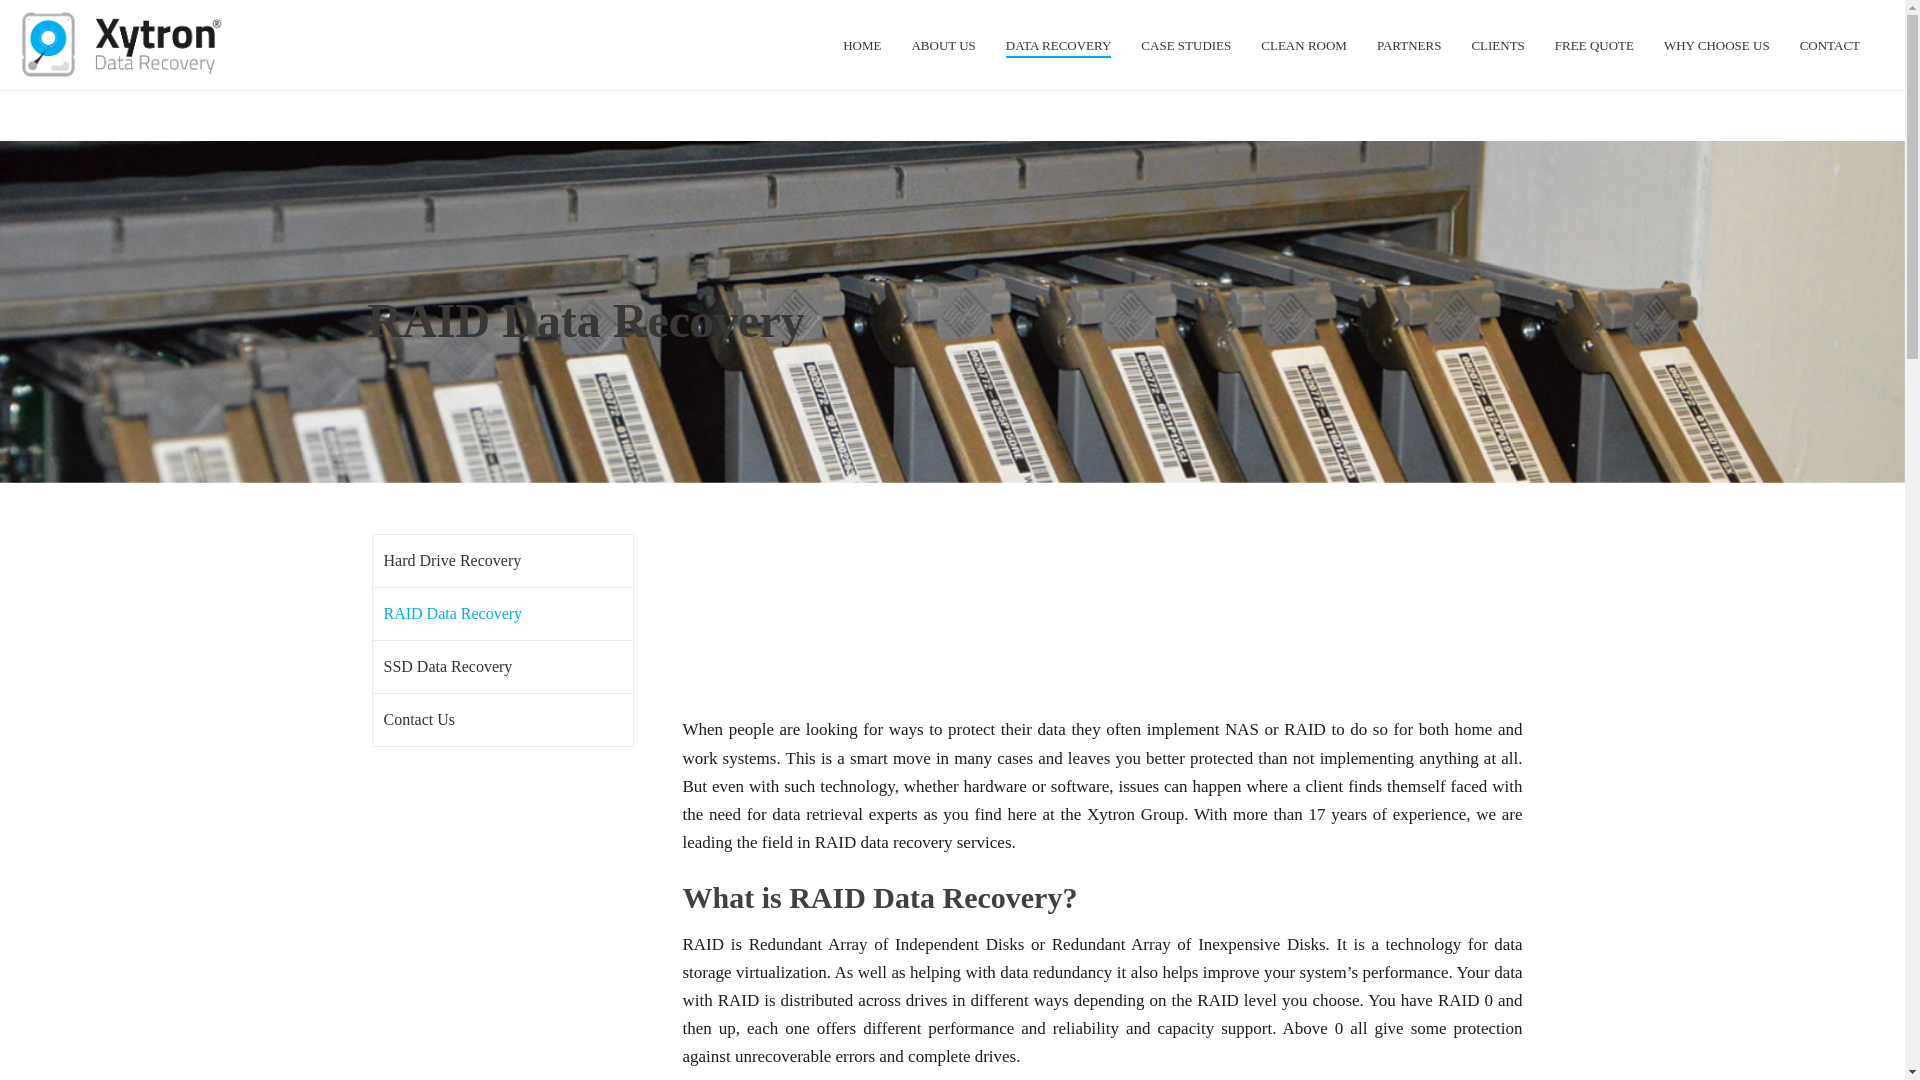  I want to click on FREE QUOTE, so click(1594, 46).